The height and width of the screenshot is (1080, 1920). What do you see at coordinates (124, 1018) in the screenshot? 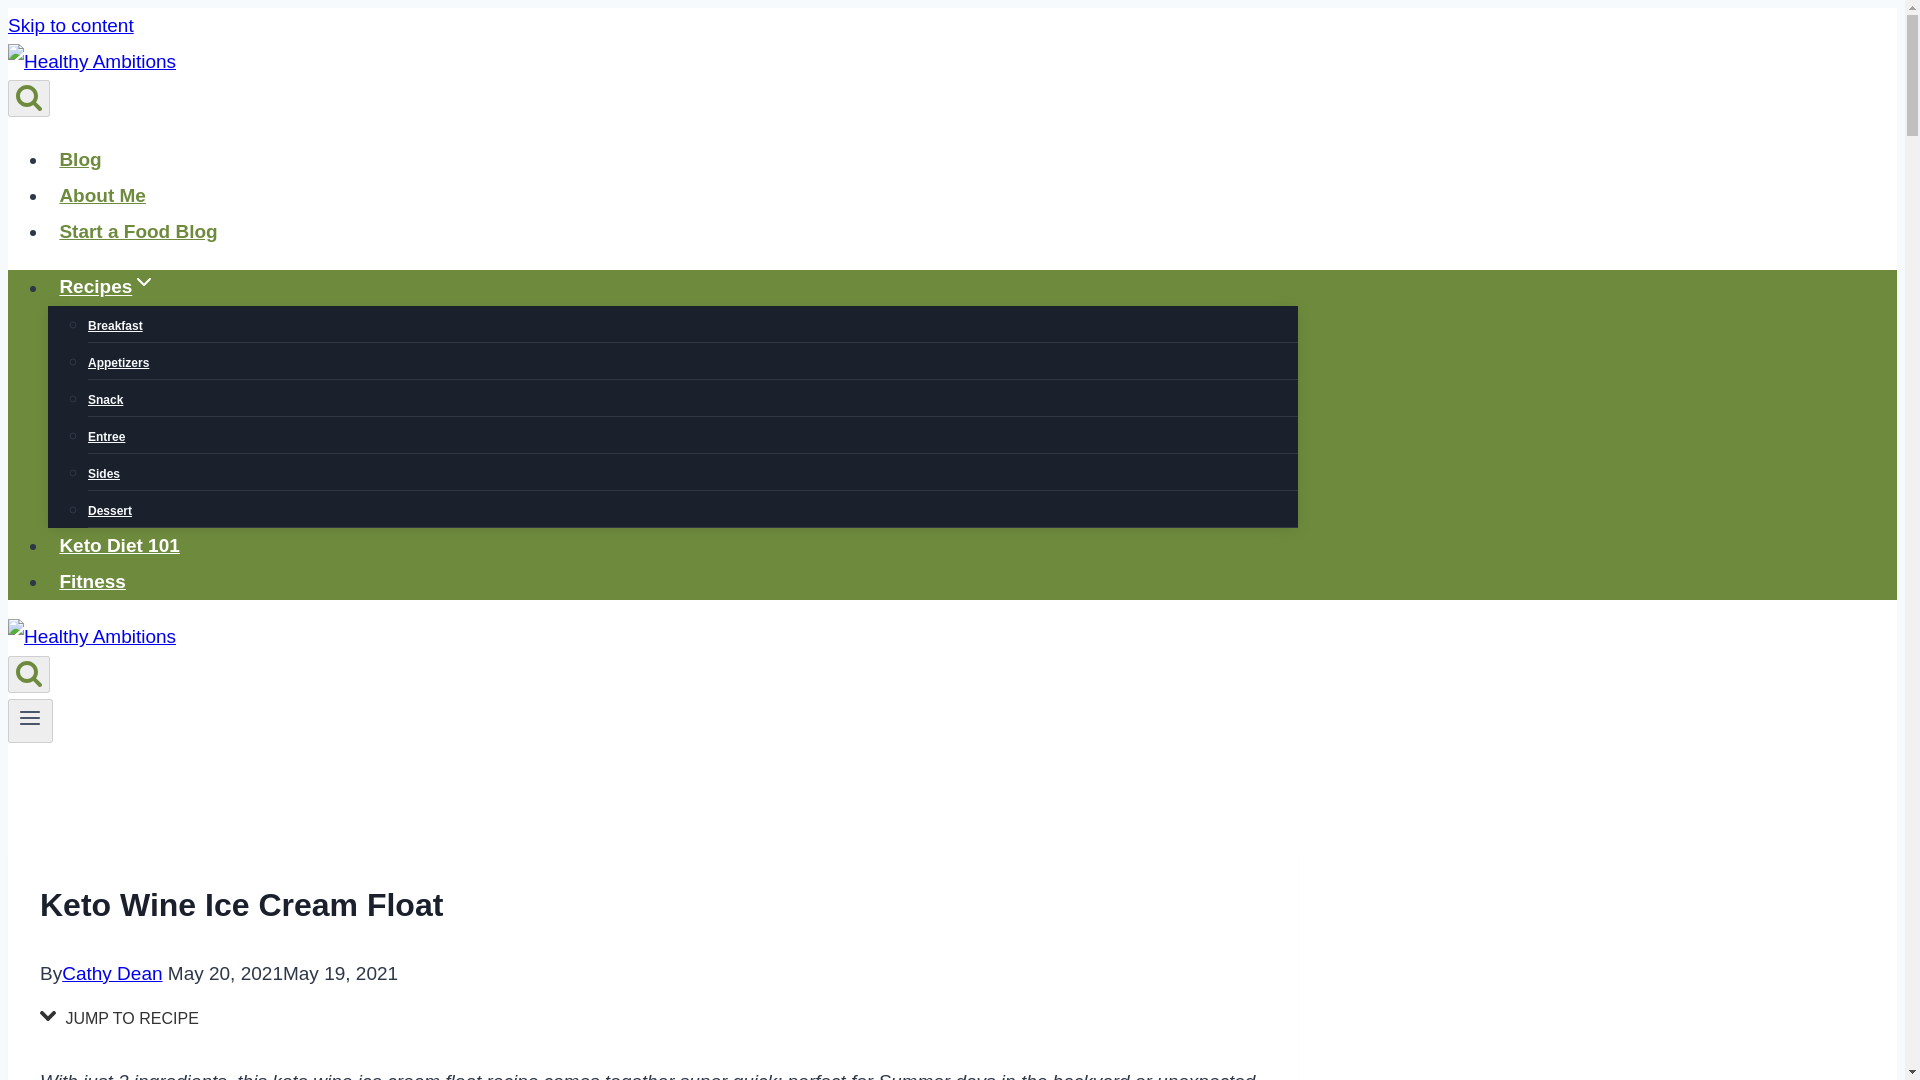
I see `JUMP TO RECIPE` at bounding box center [124, 1018].